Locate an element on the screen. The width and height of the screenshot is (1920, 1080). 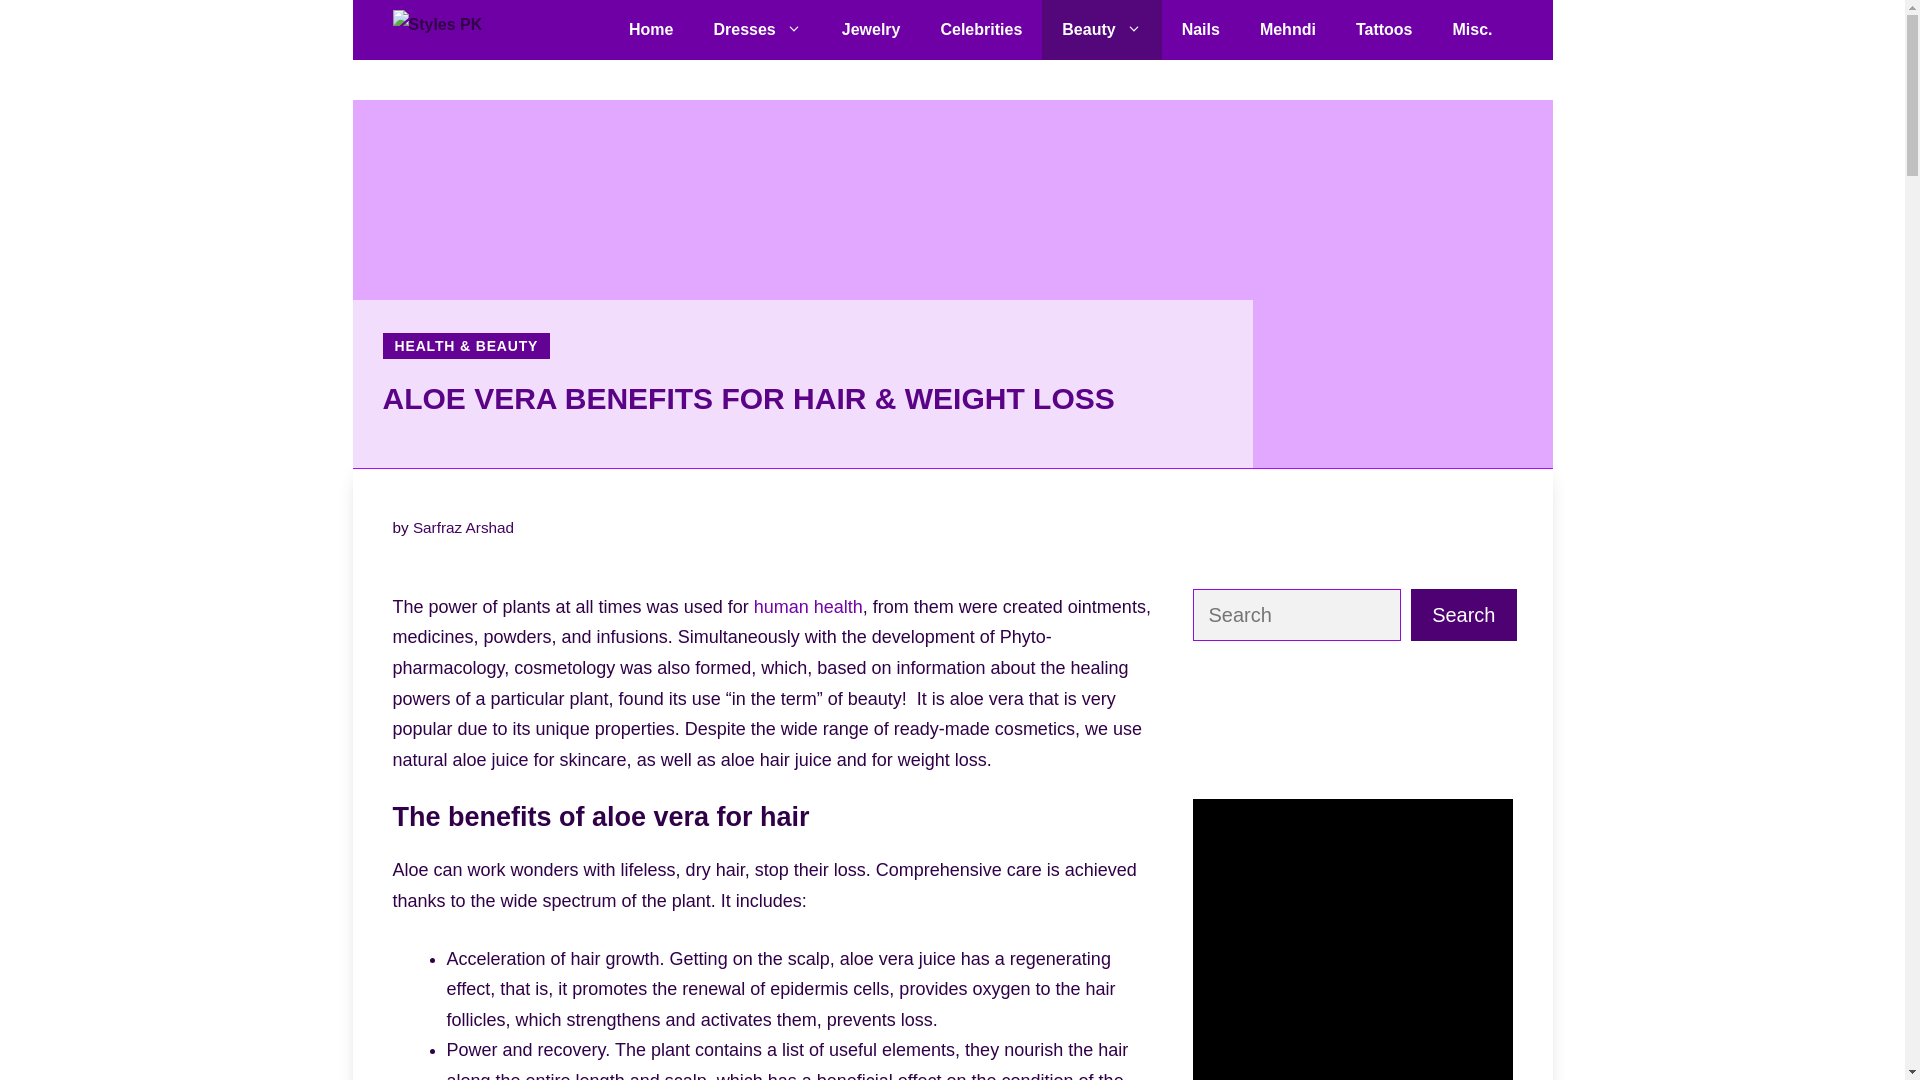
Home is located at coordinates (650, 30).